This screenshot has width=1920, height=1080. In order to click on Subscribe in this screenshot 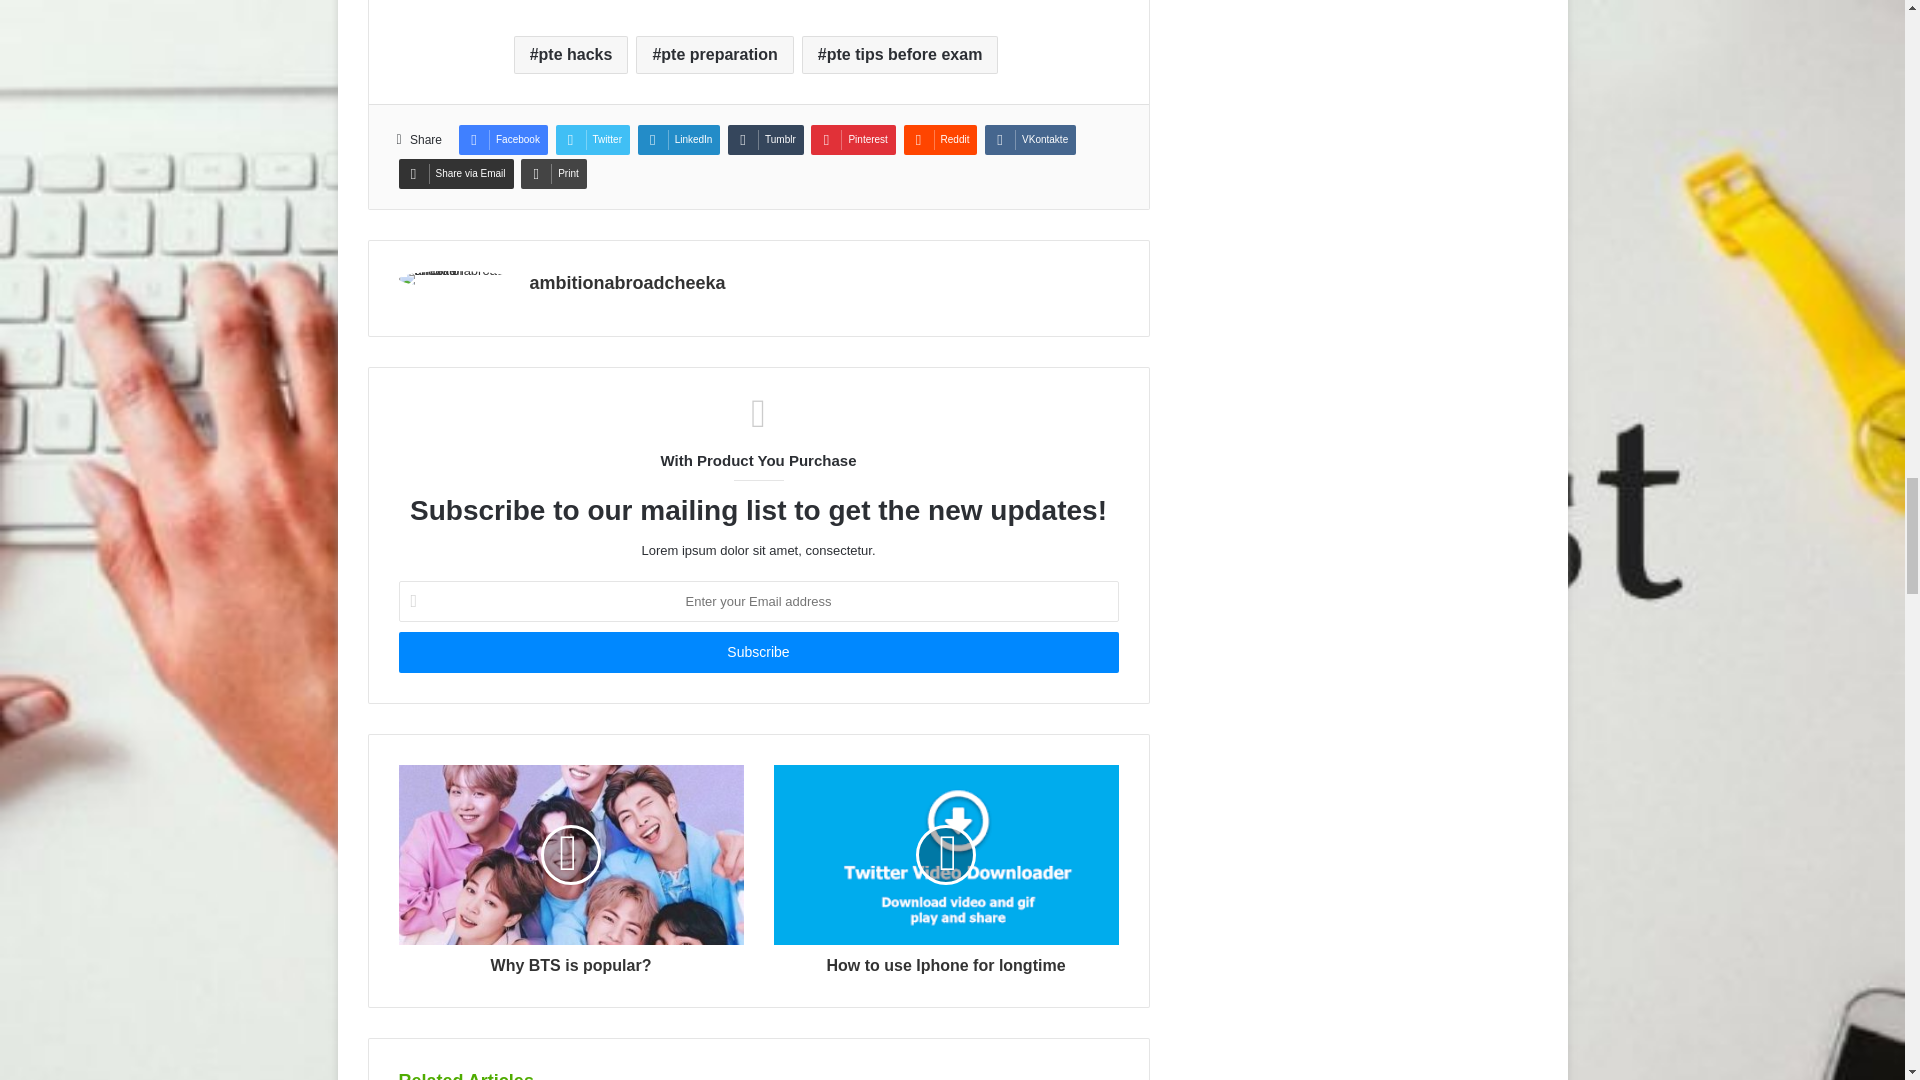, I will do `click(757, 652)`.